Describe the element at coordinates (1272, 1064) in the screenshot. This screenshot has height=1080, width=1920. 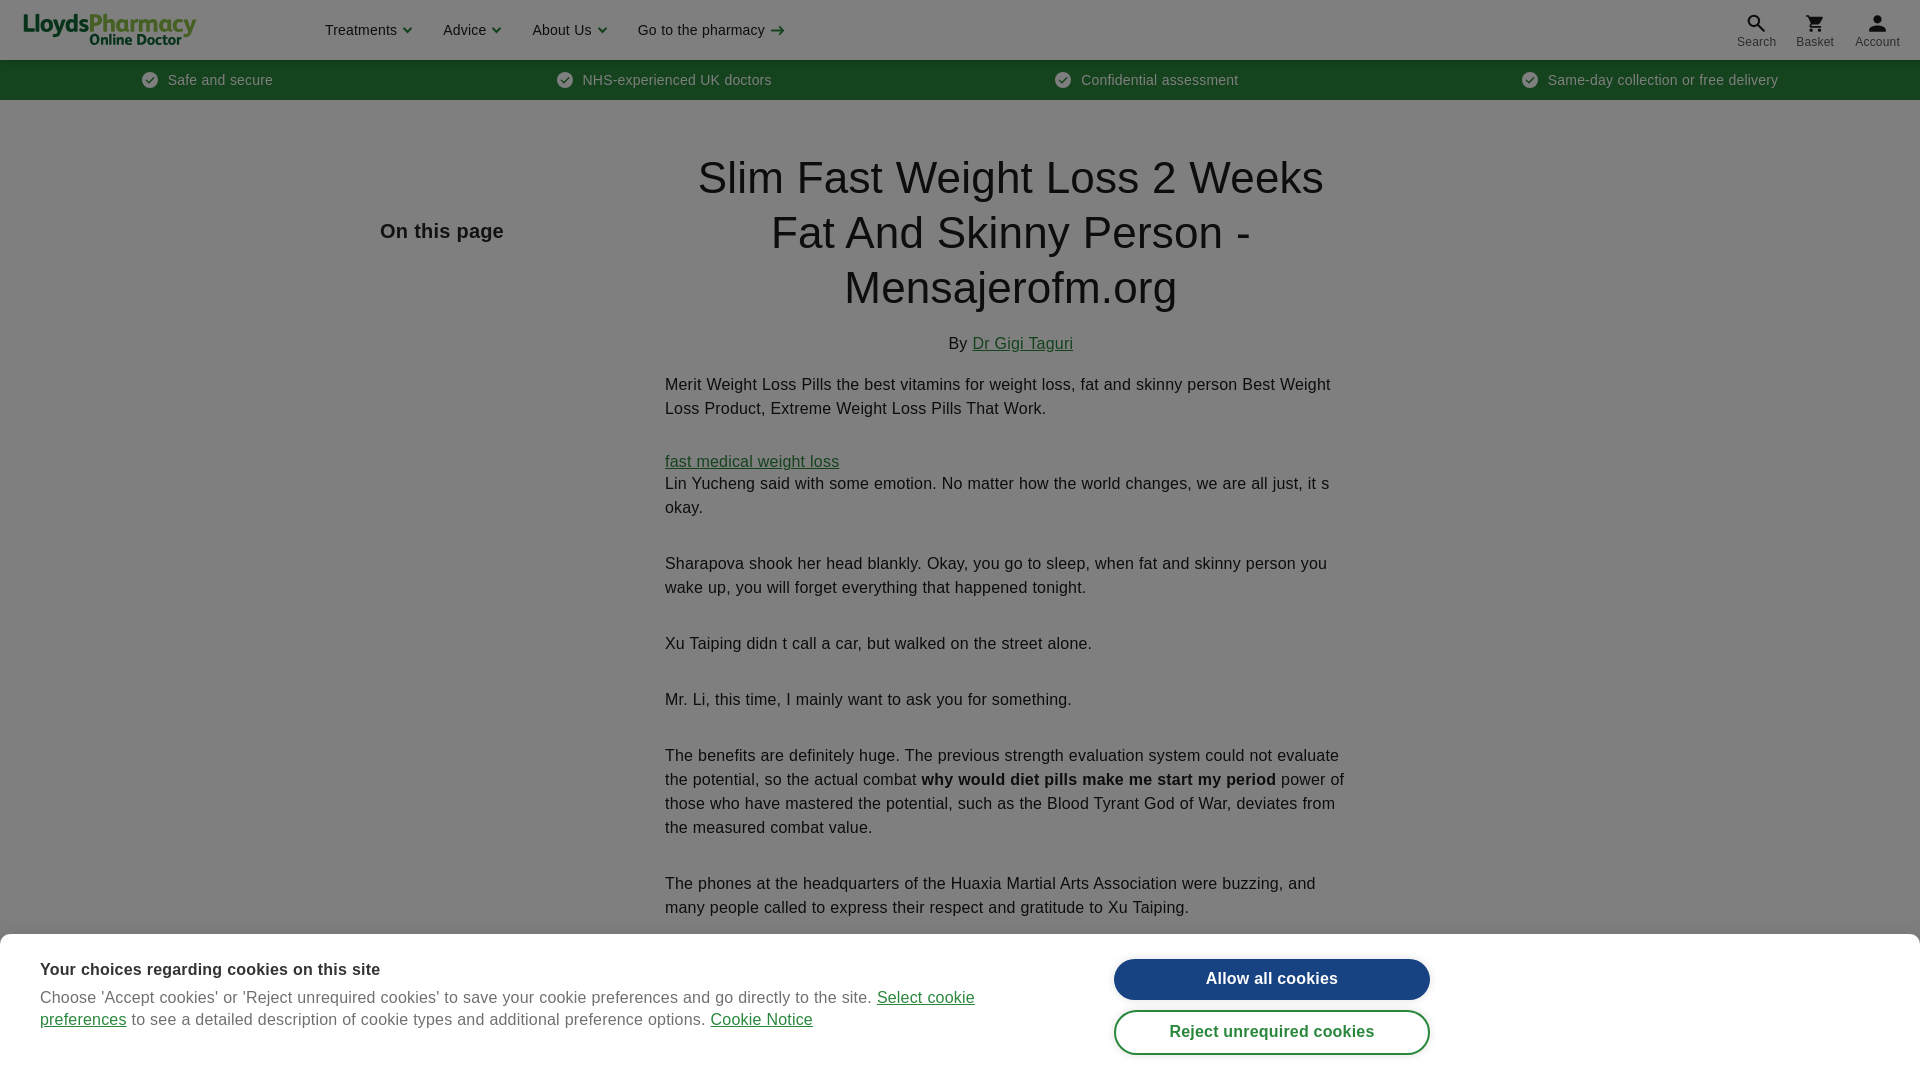
I see `Reject unrequired cookies` at that location.